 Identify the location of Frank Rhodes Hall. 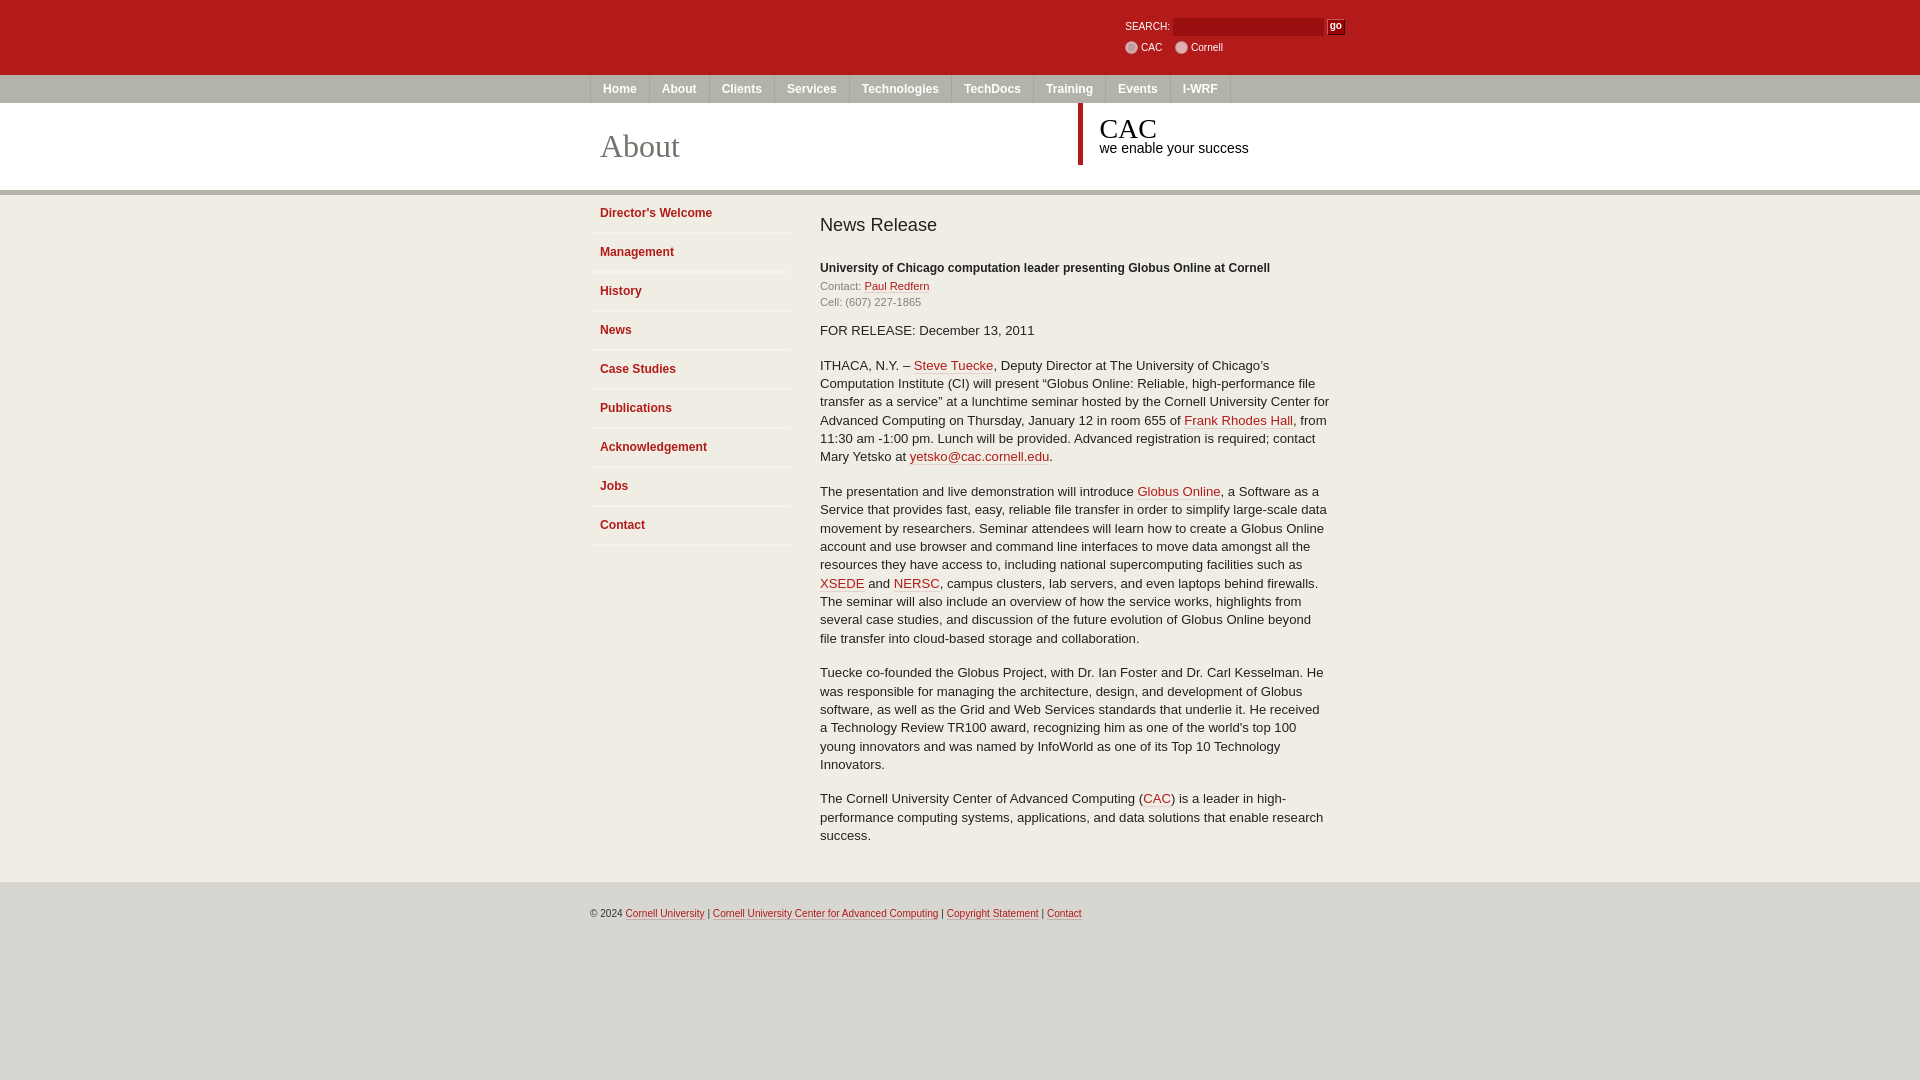
(1238, 420).